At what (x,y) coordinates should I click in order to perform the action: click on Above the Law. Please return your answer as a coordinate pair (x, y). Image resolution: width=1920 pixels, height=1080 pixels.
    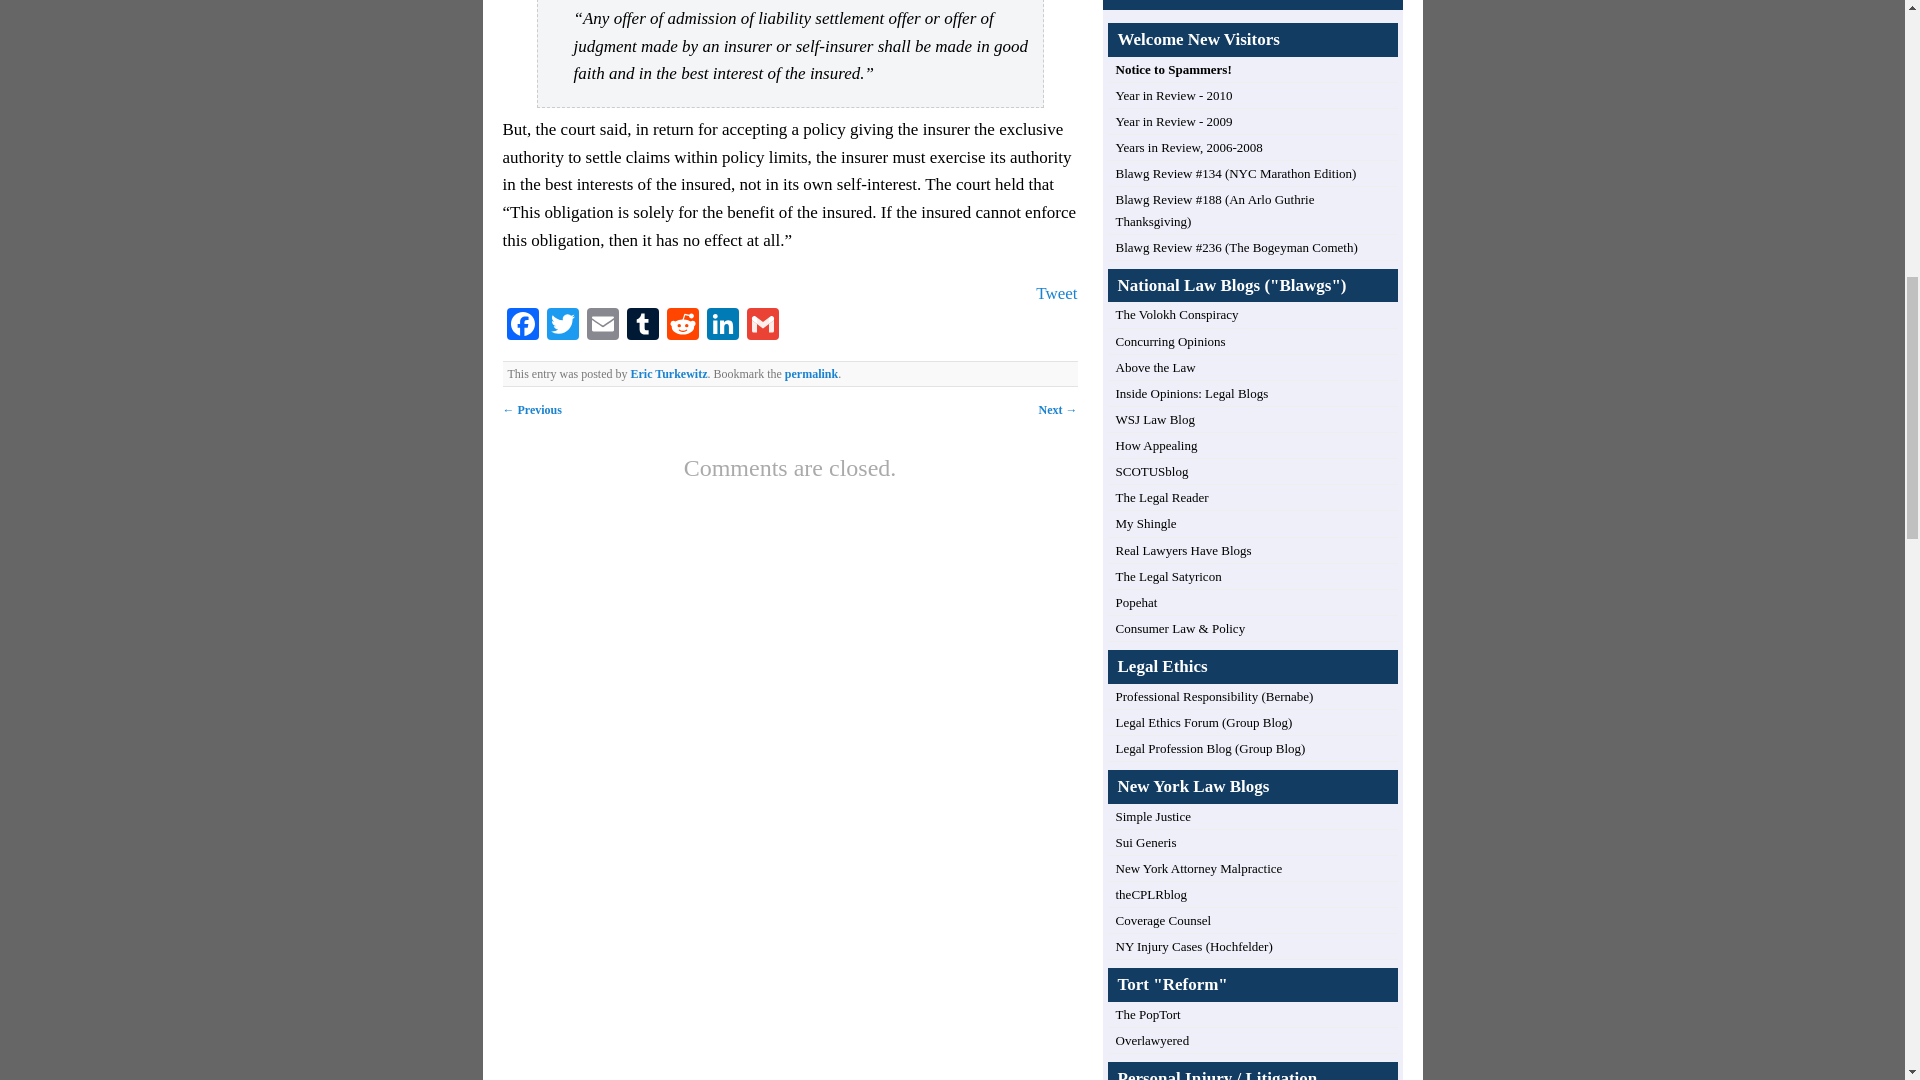
    Looking at the image, I should click on (1156, 366).